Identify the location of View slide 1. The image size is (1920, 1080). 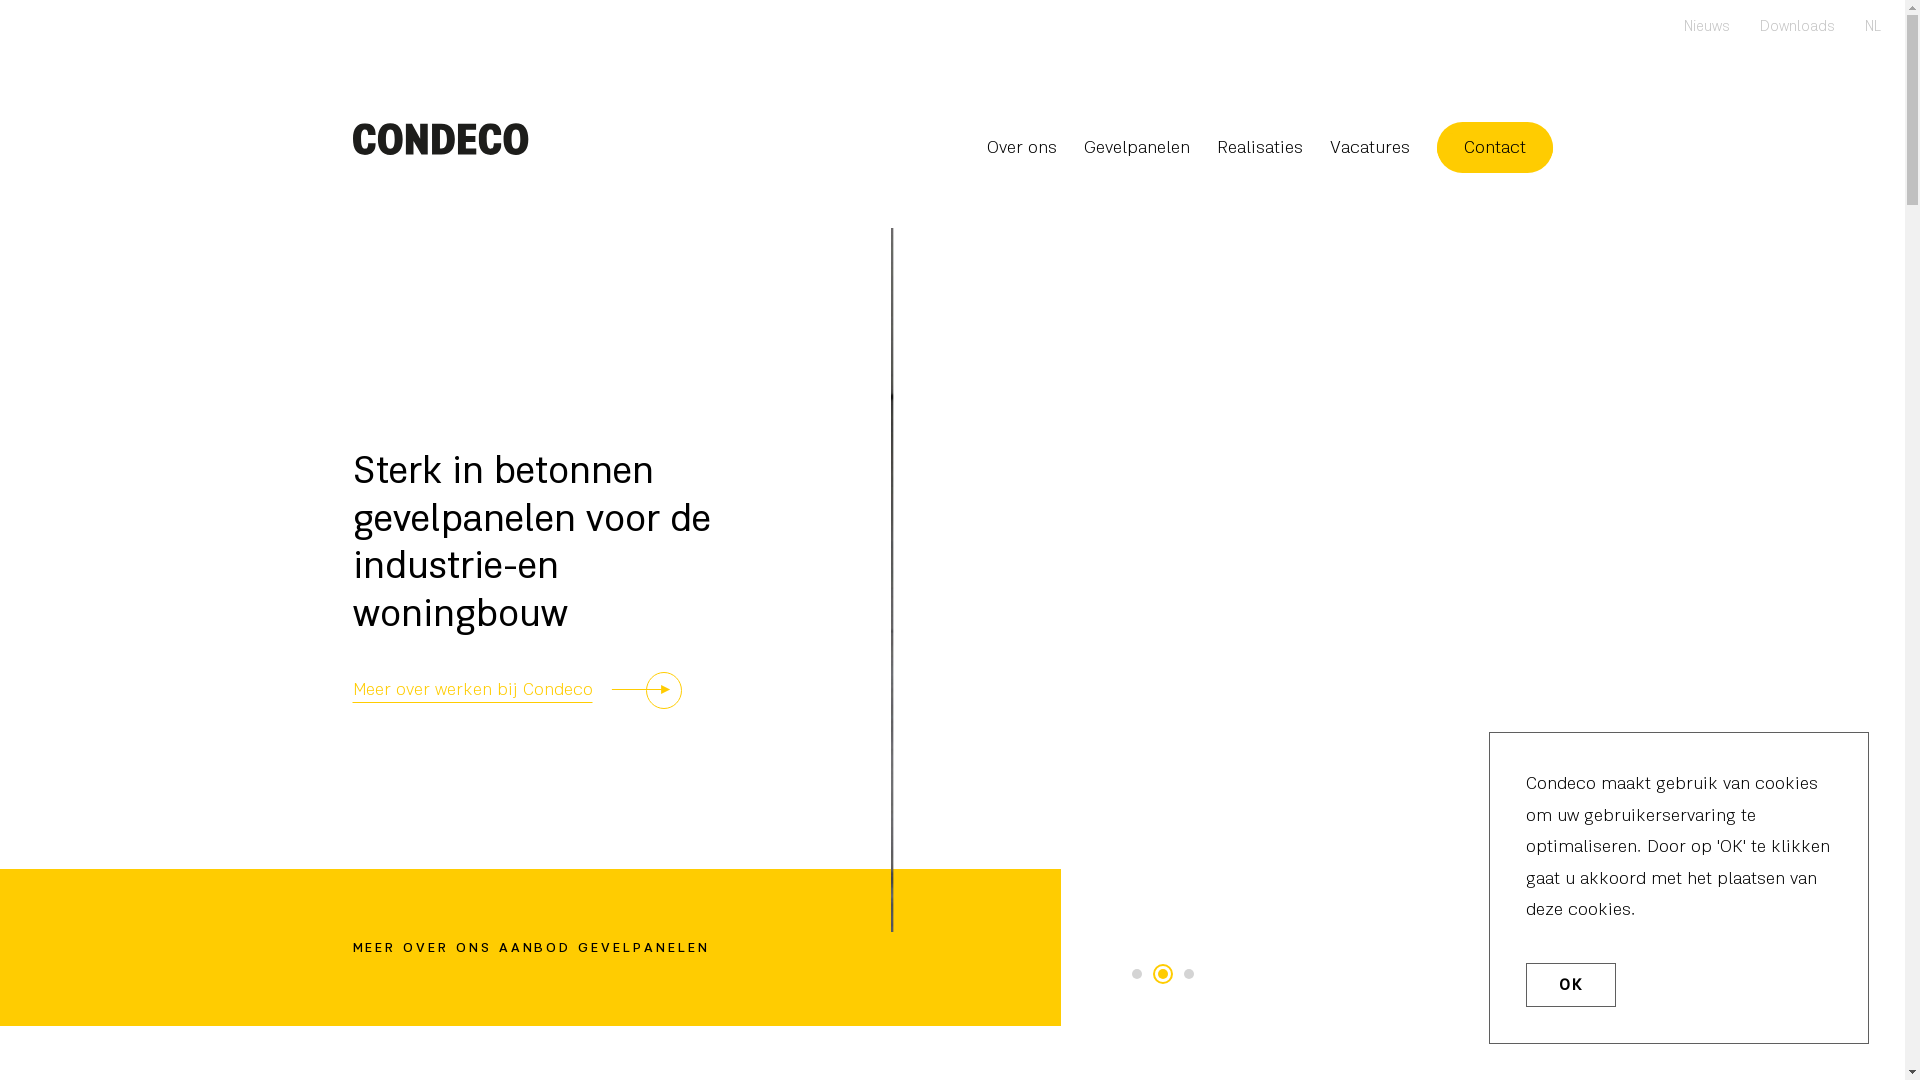
(1137, 974).